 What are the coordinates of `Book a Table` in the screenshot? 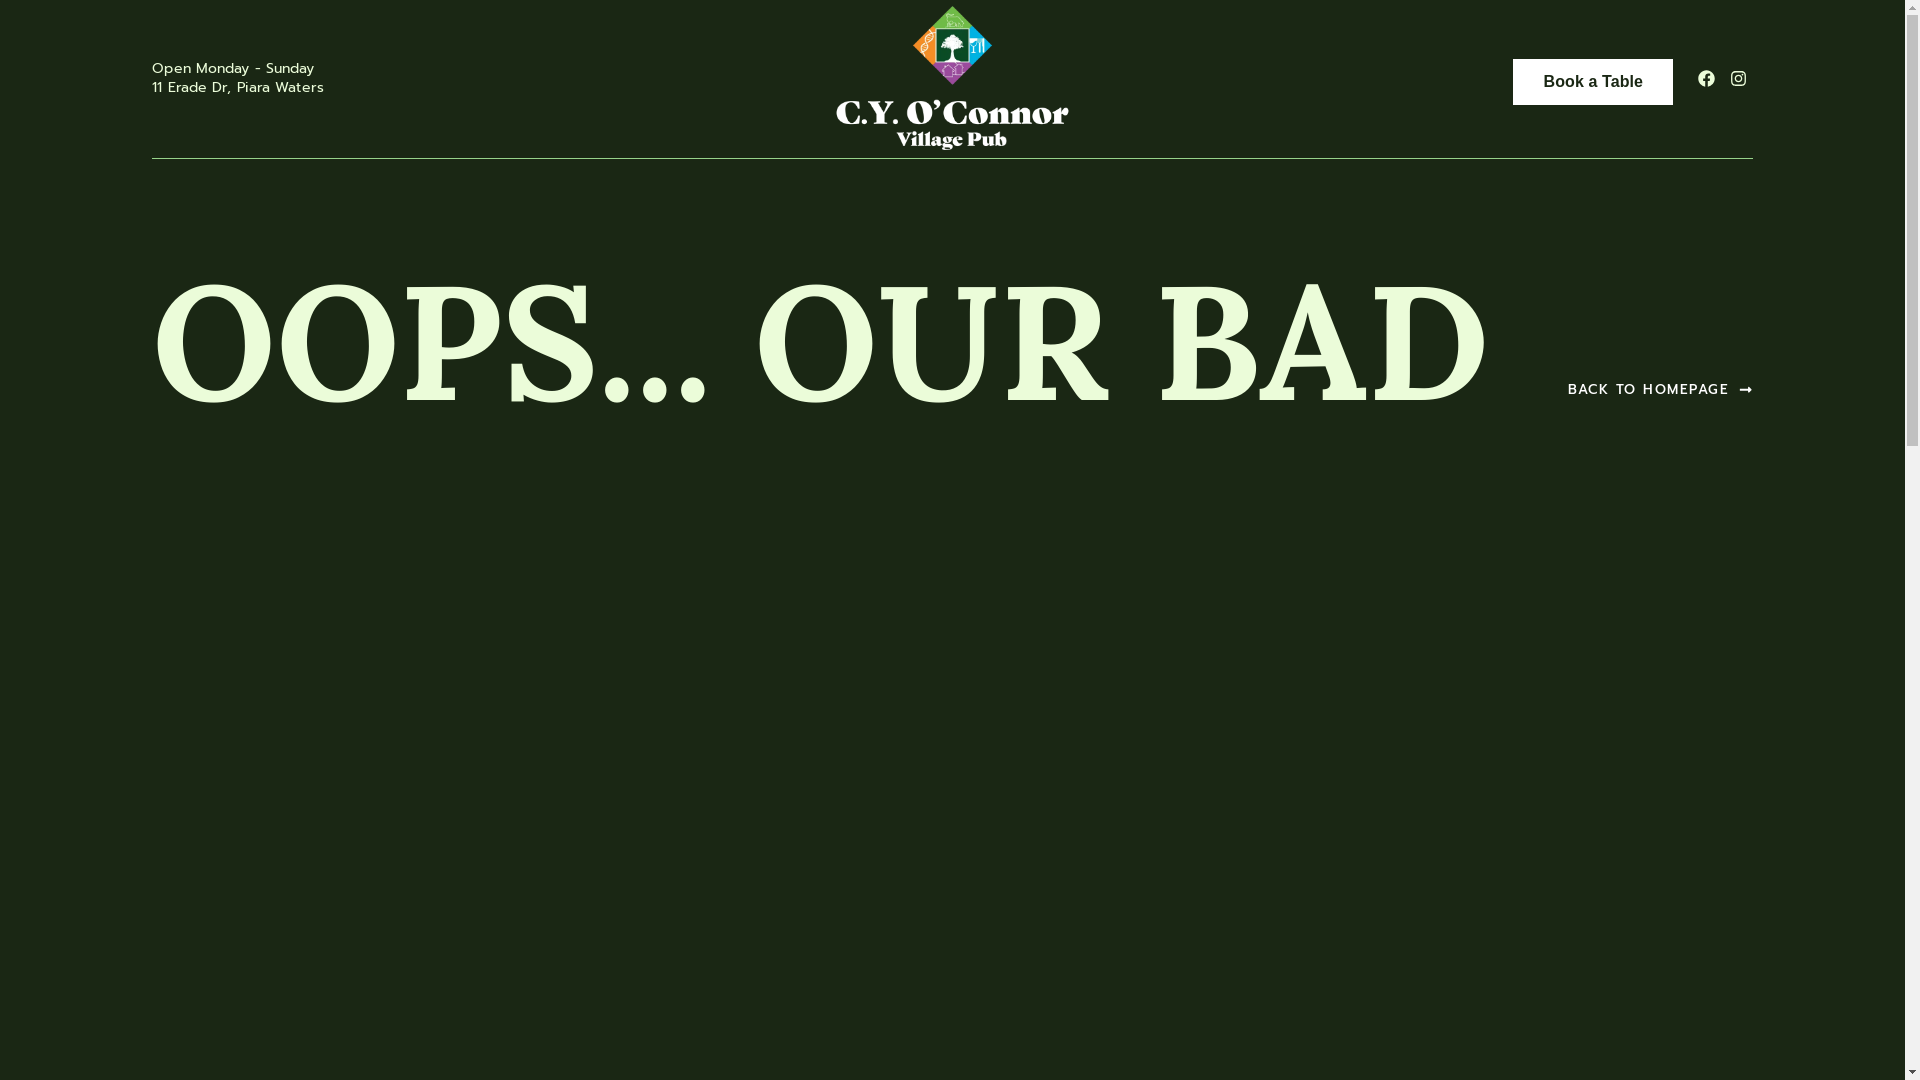 It's located at (1593, 82).